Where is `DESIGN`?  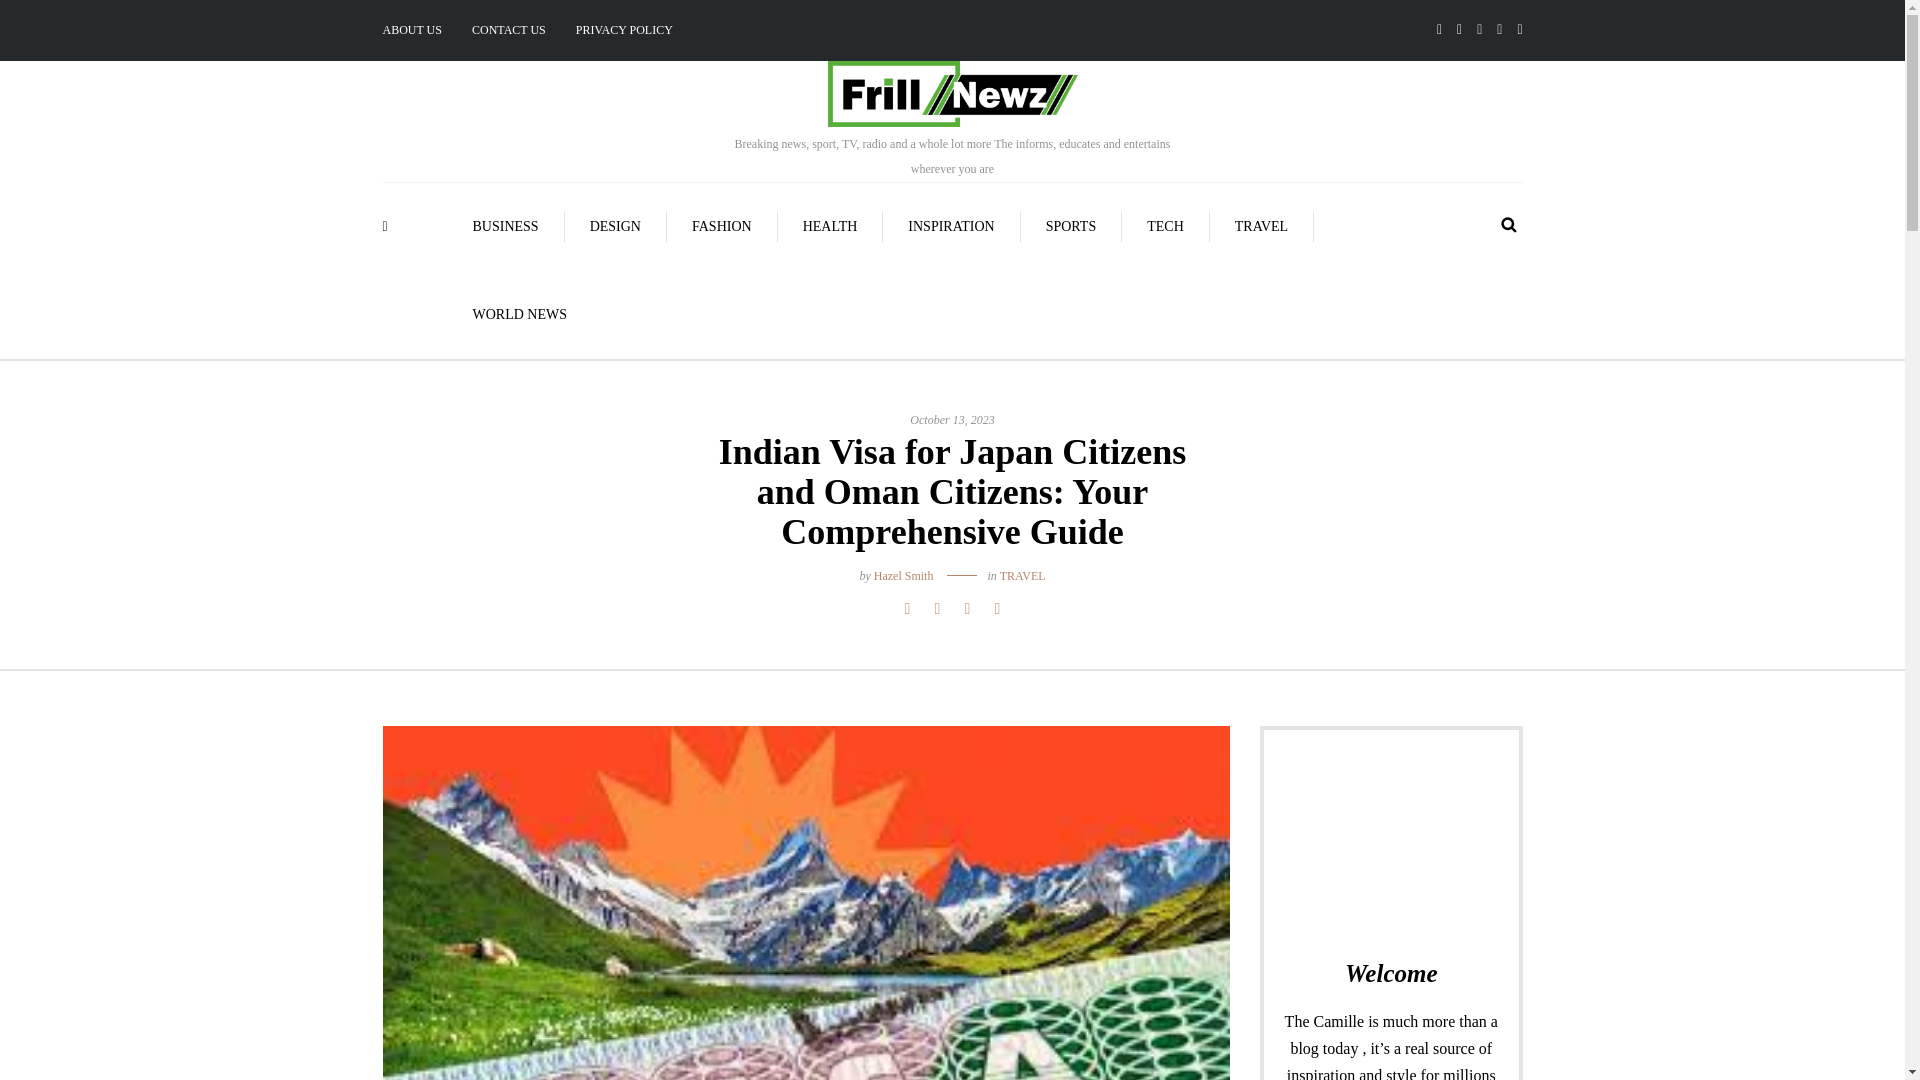
DESIGN is located at coordinates (615, 226).